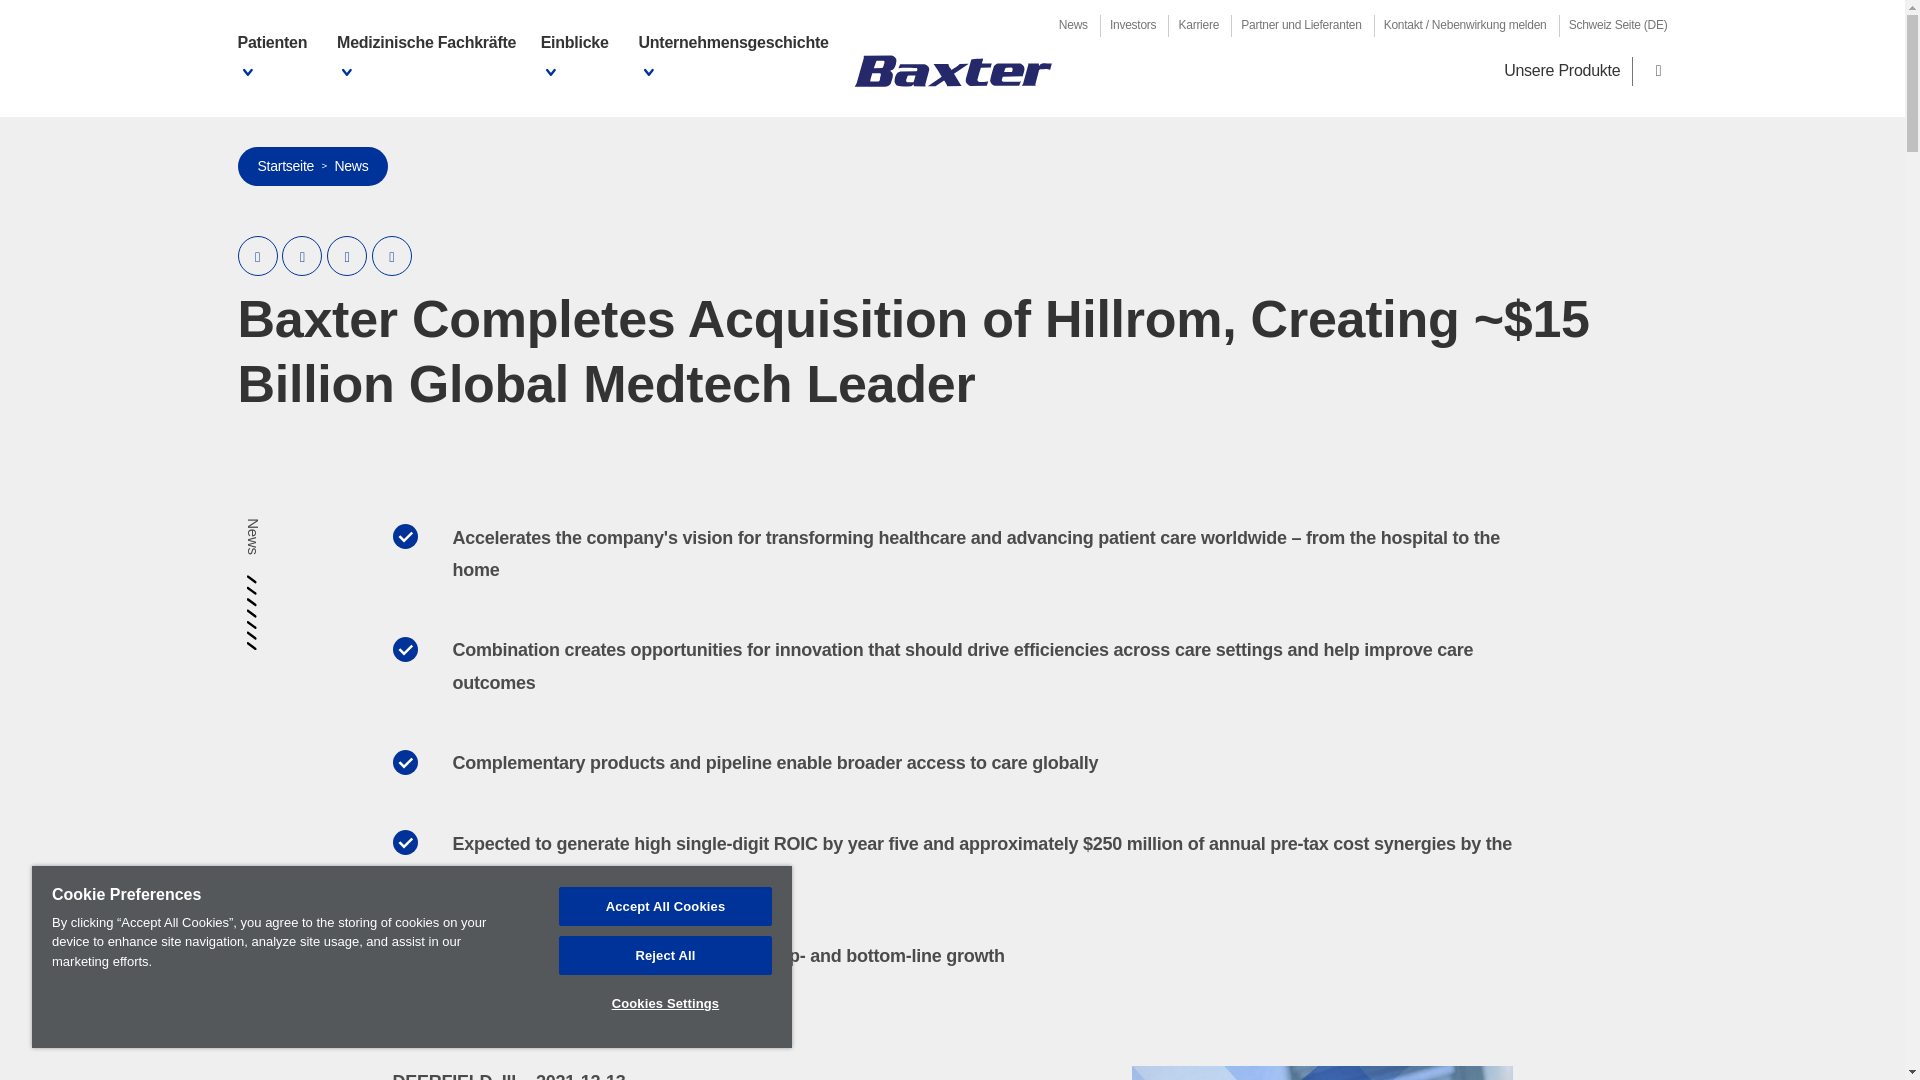 Image resolution: width=1920 pixels, height=1080 pixels. I want to click on Partner und Lieferanten, so click(1301, 25).